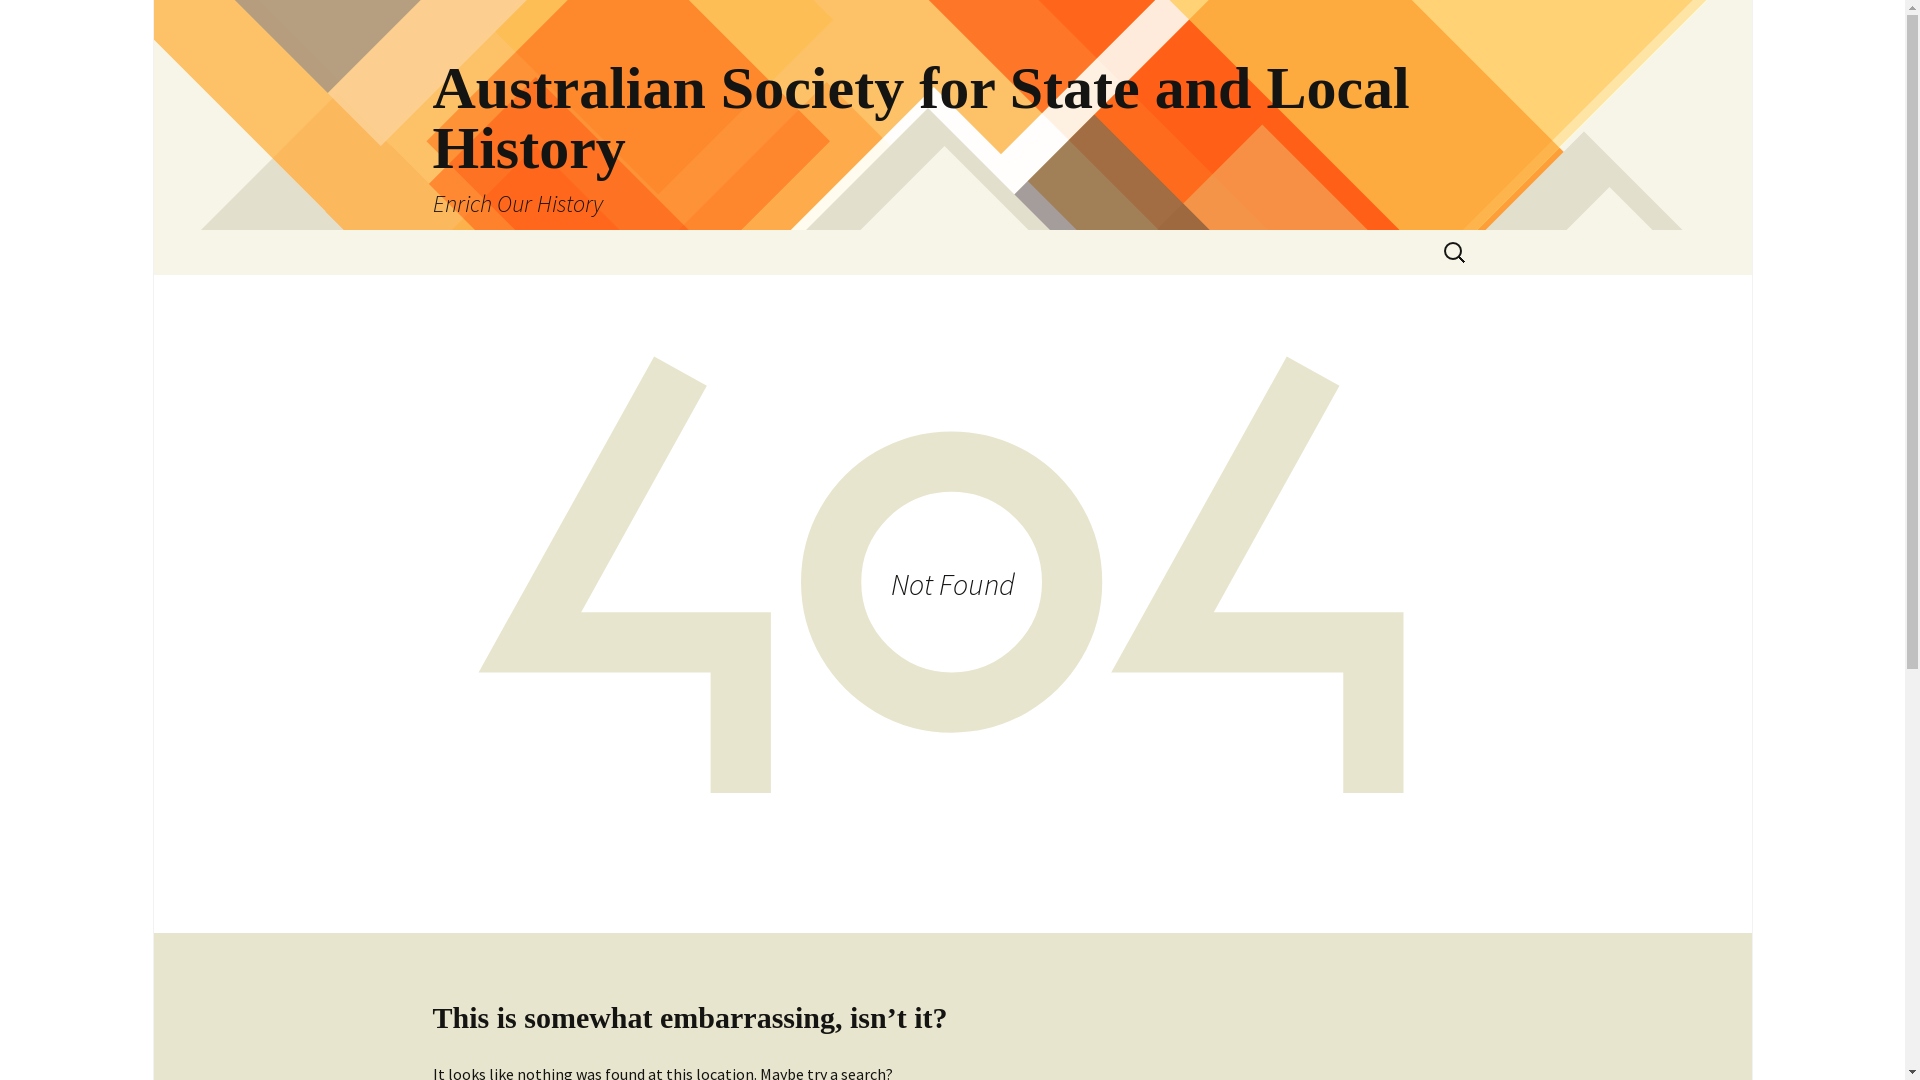 This screenshot has width=1920, height=1080. I want to click on Skip to content, so click(412, 230).